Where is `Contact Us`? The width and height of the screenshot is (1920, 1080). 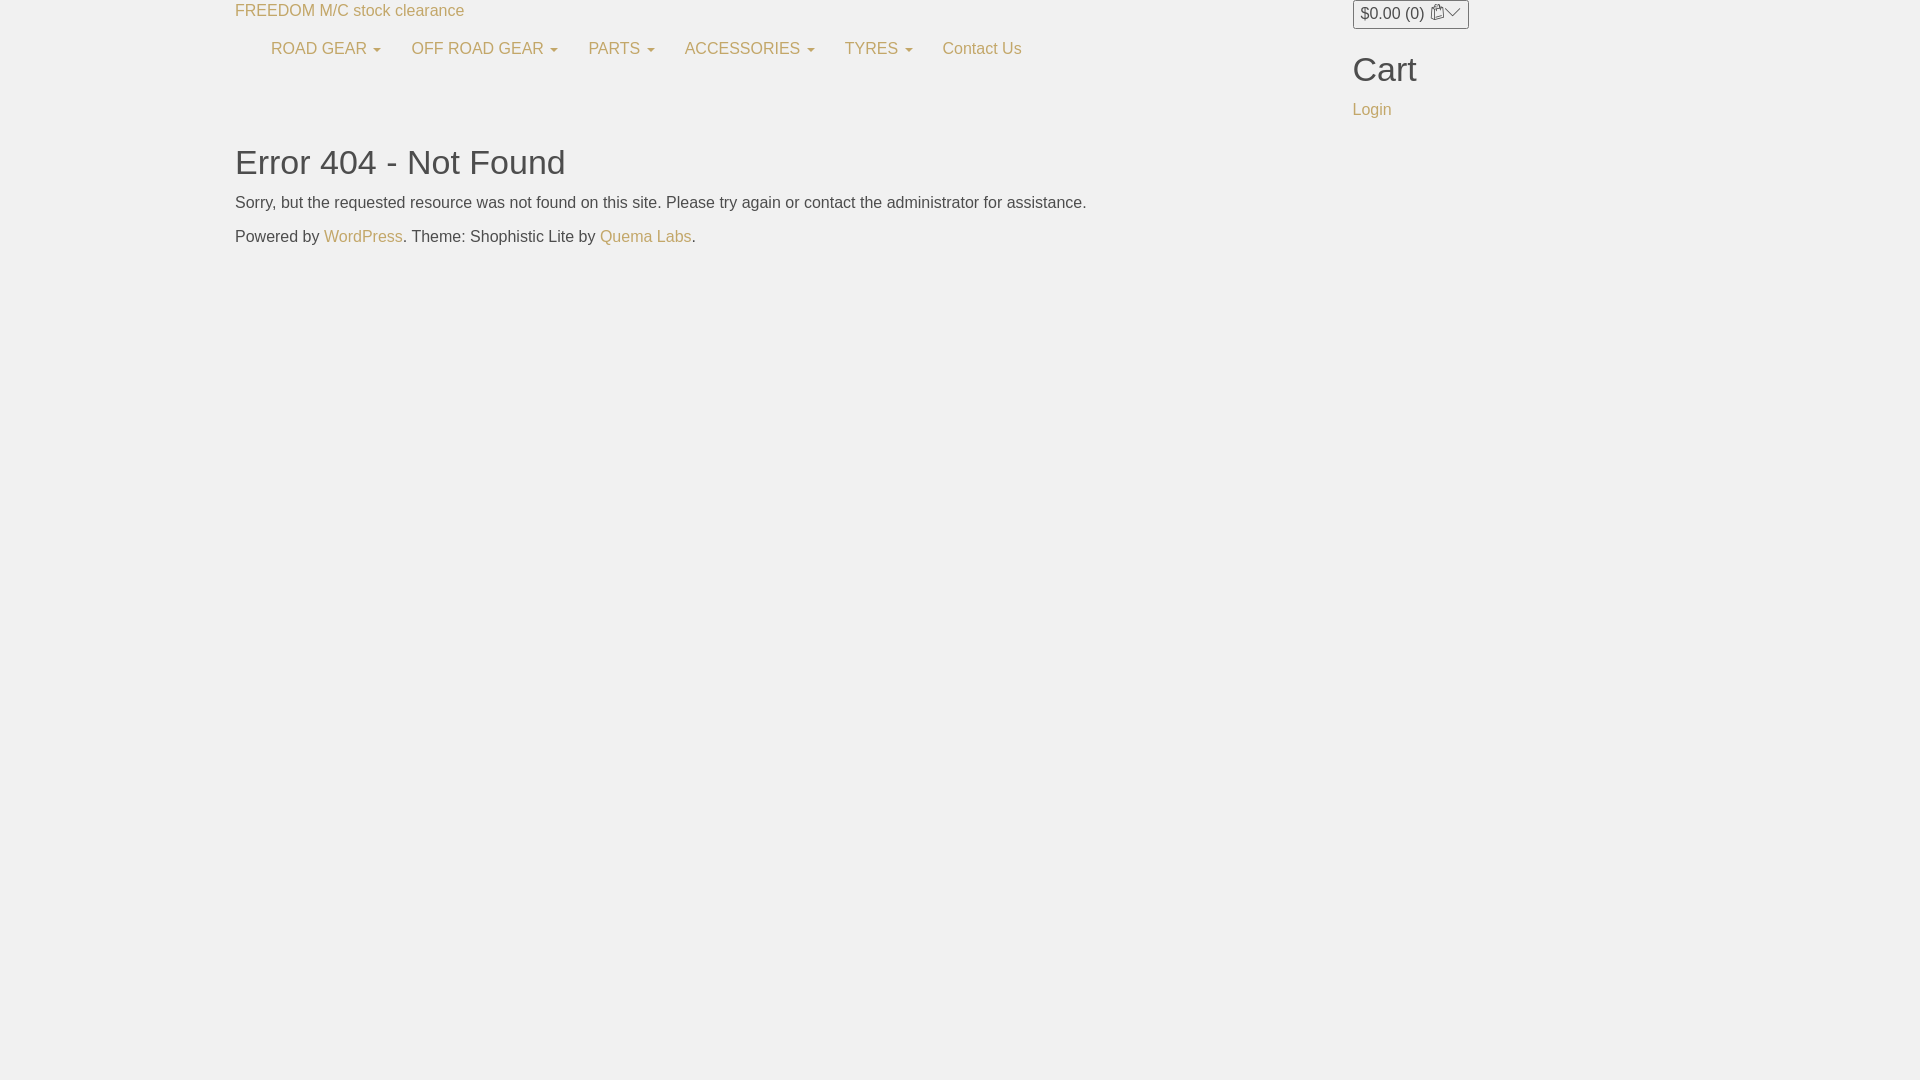 Contact Us is located at coordinates (982, 49).